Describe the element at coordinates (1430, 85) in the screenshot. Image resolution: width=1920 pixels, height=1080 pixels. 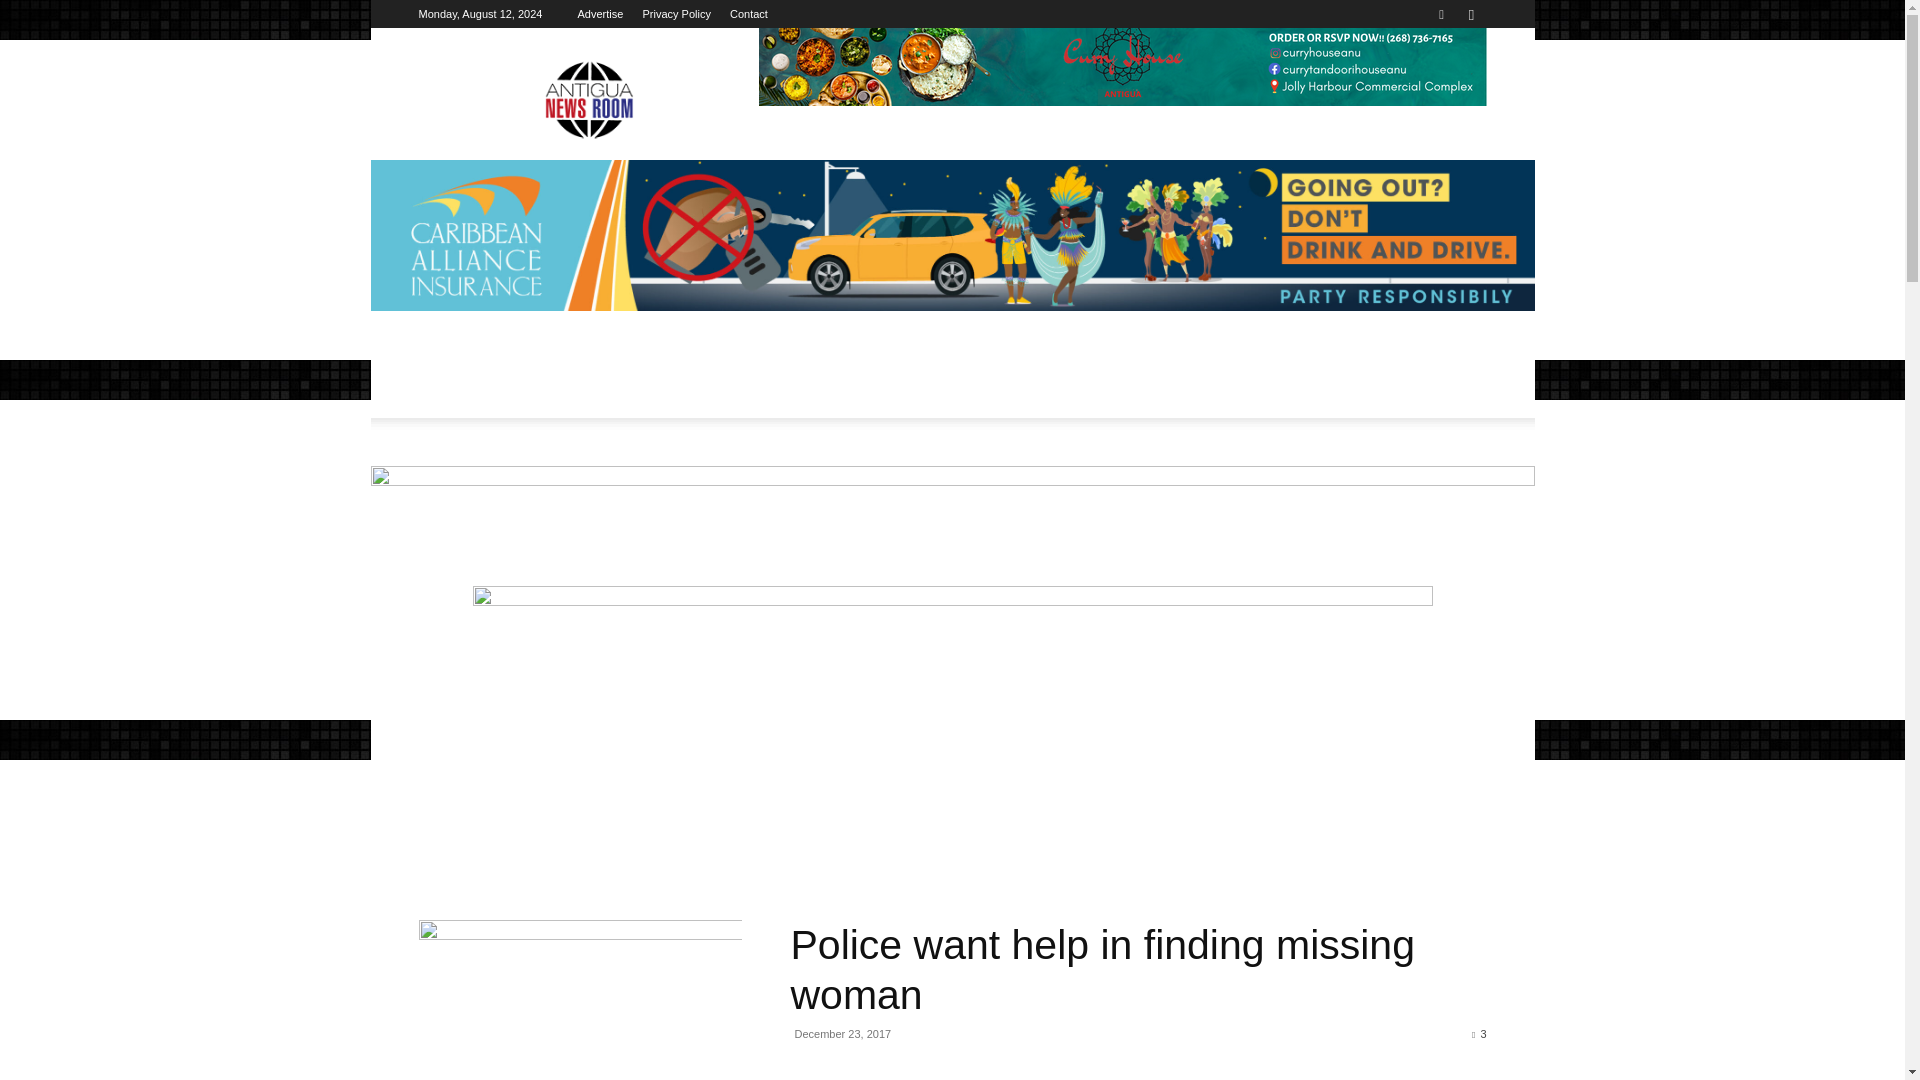
I see `Search` at that location.